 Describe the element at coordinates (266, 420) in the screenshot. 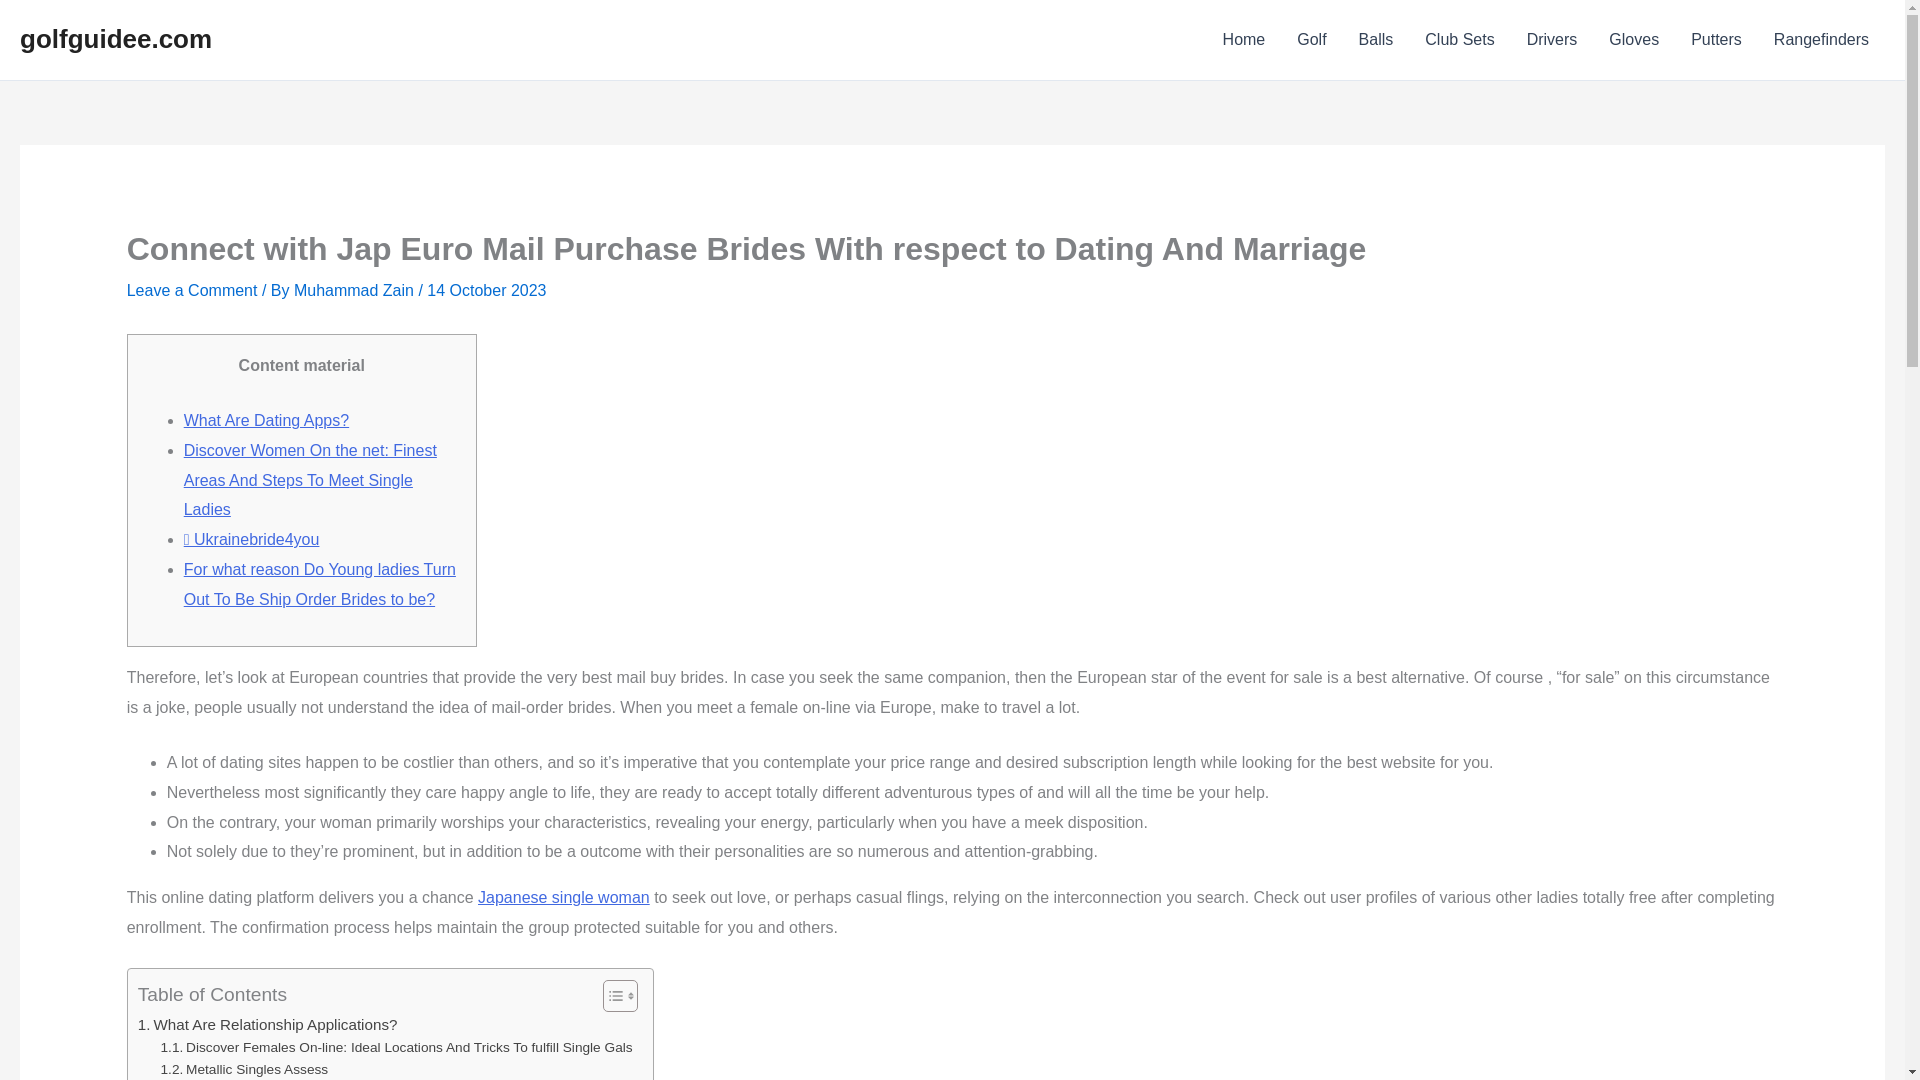

I see `What Are Dating Apps?` at that location.